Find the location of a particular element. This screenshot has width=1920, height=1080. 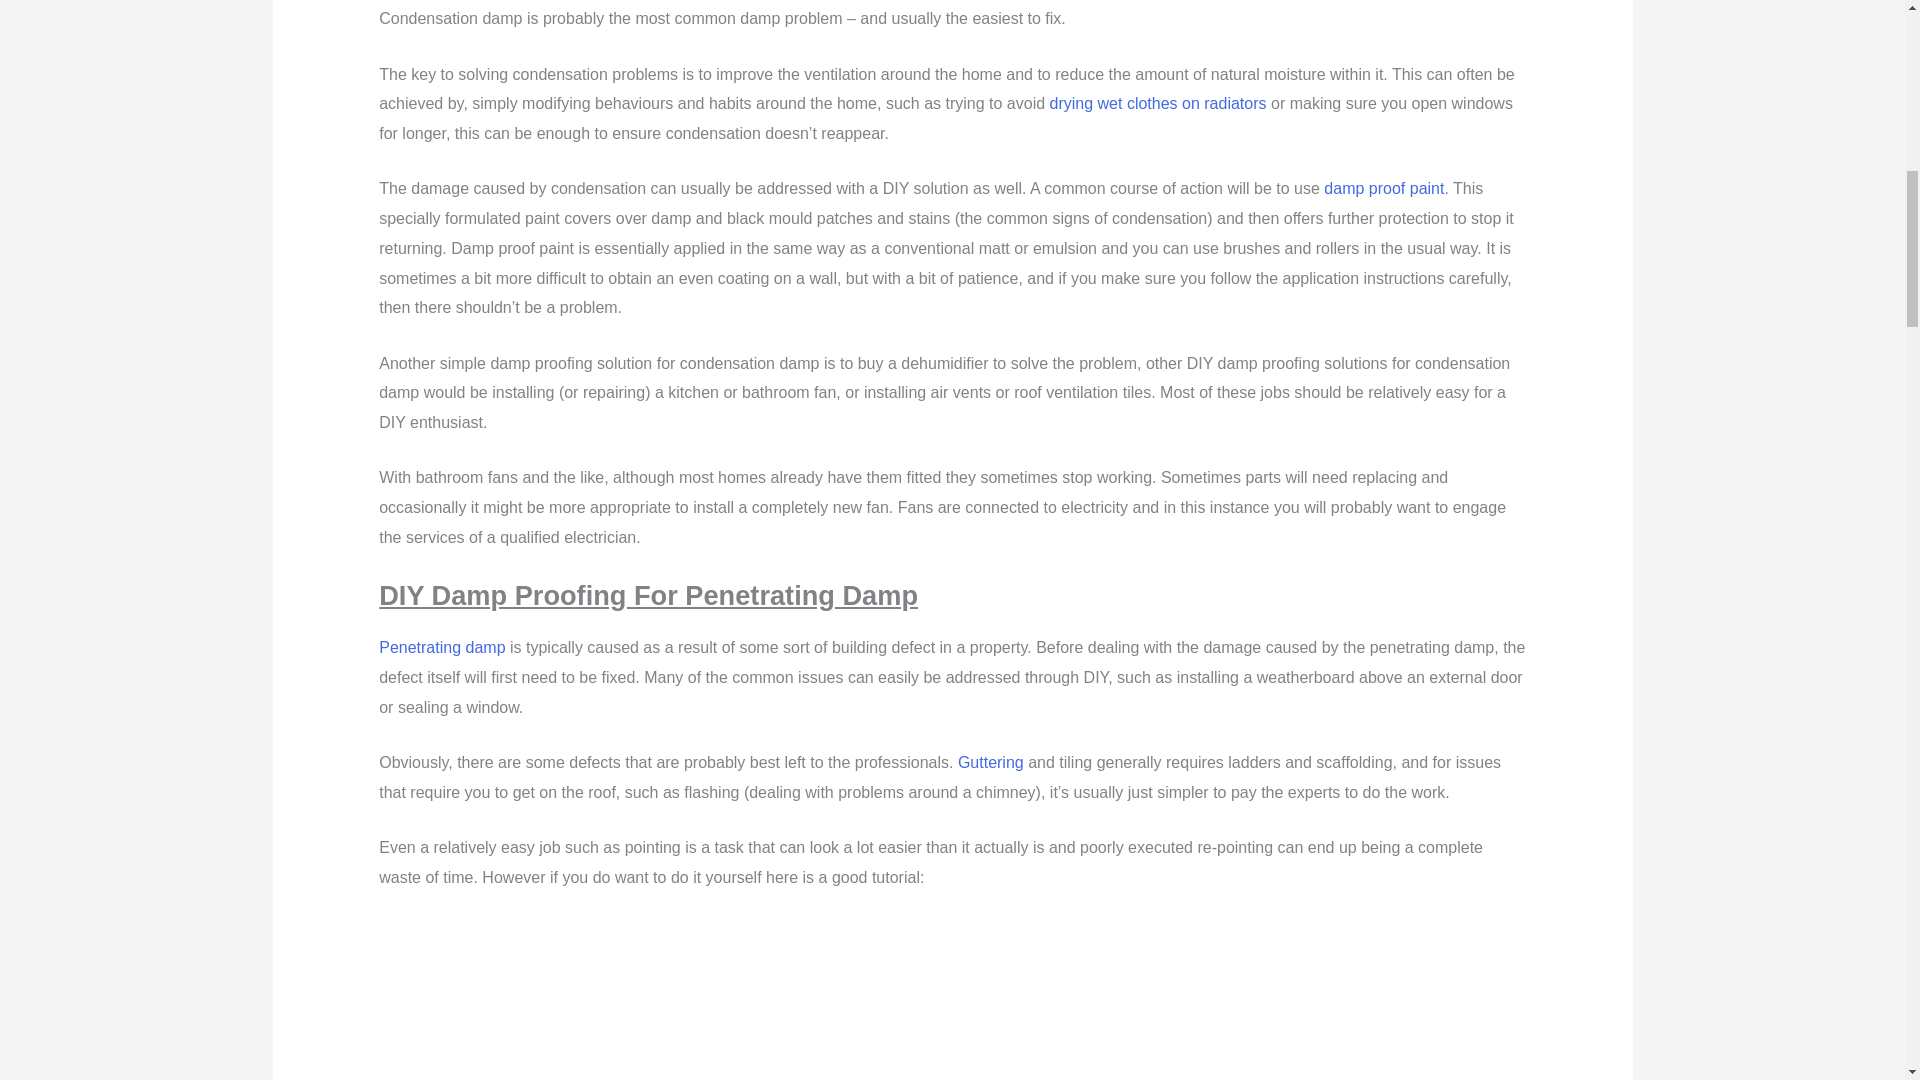

Penetrating damp is located at coordinates (441, 647).